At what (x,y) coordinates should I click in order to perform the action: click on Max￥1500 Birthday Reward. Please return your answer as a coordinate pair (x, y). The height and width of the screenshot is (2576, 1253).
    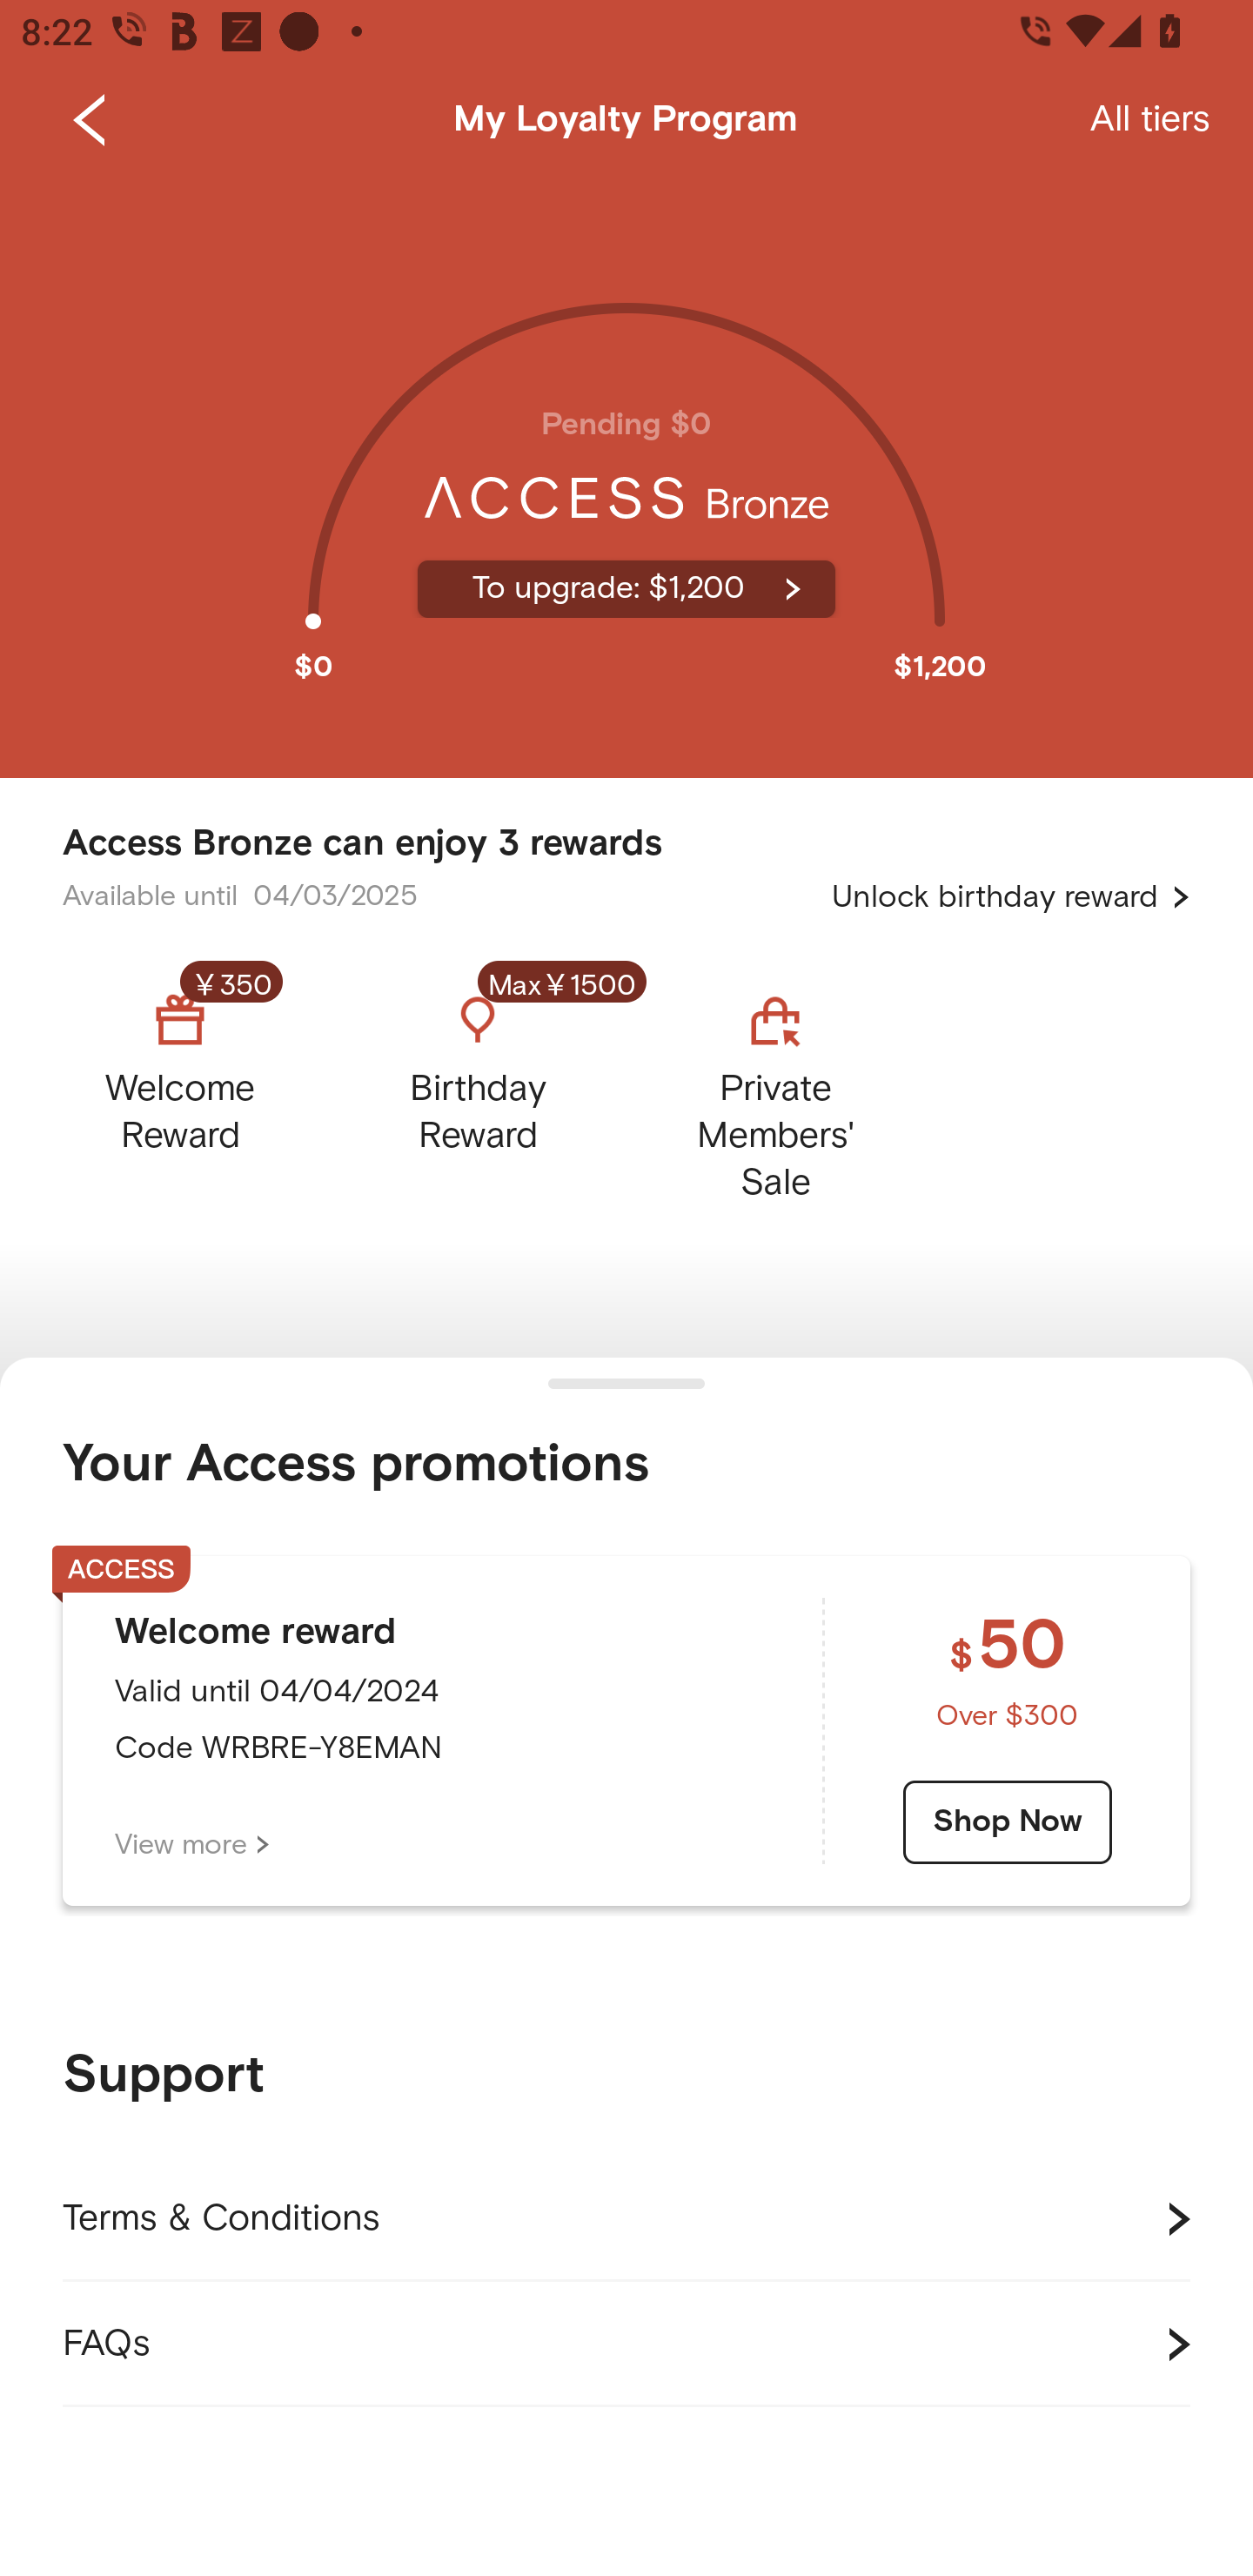
    Looking at the image, I should click on (478, 1090).